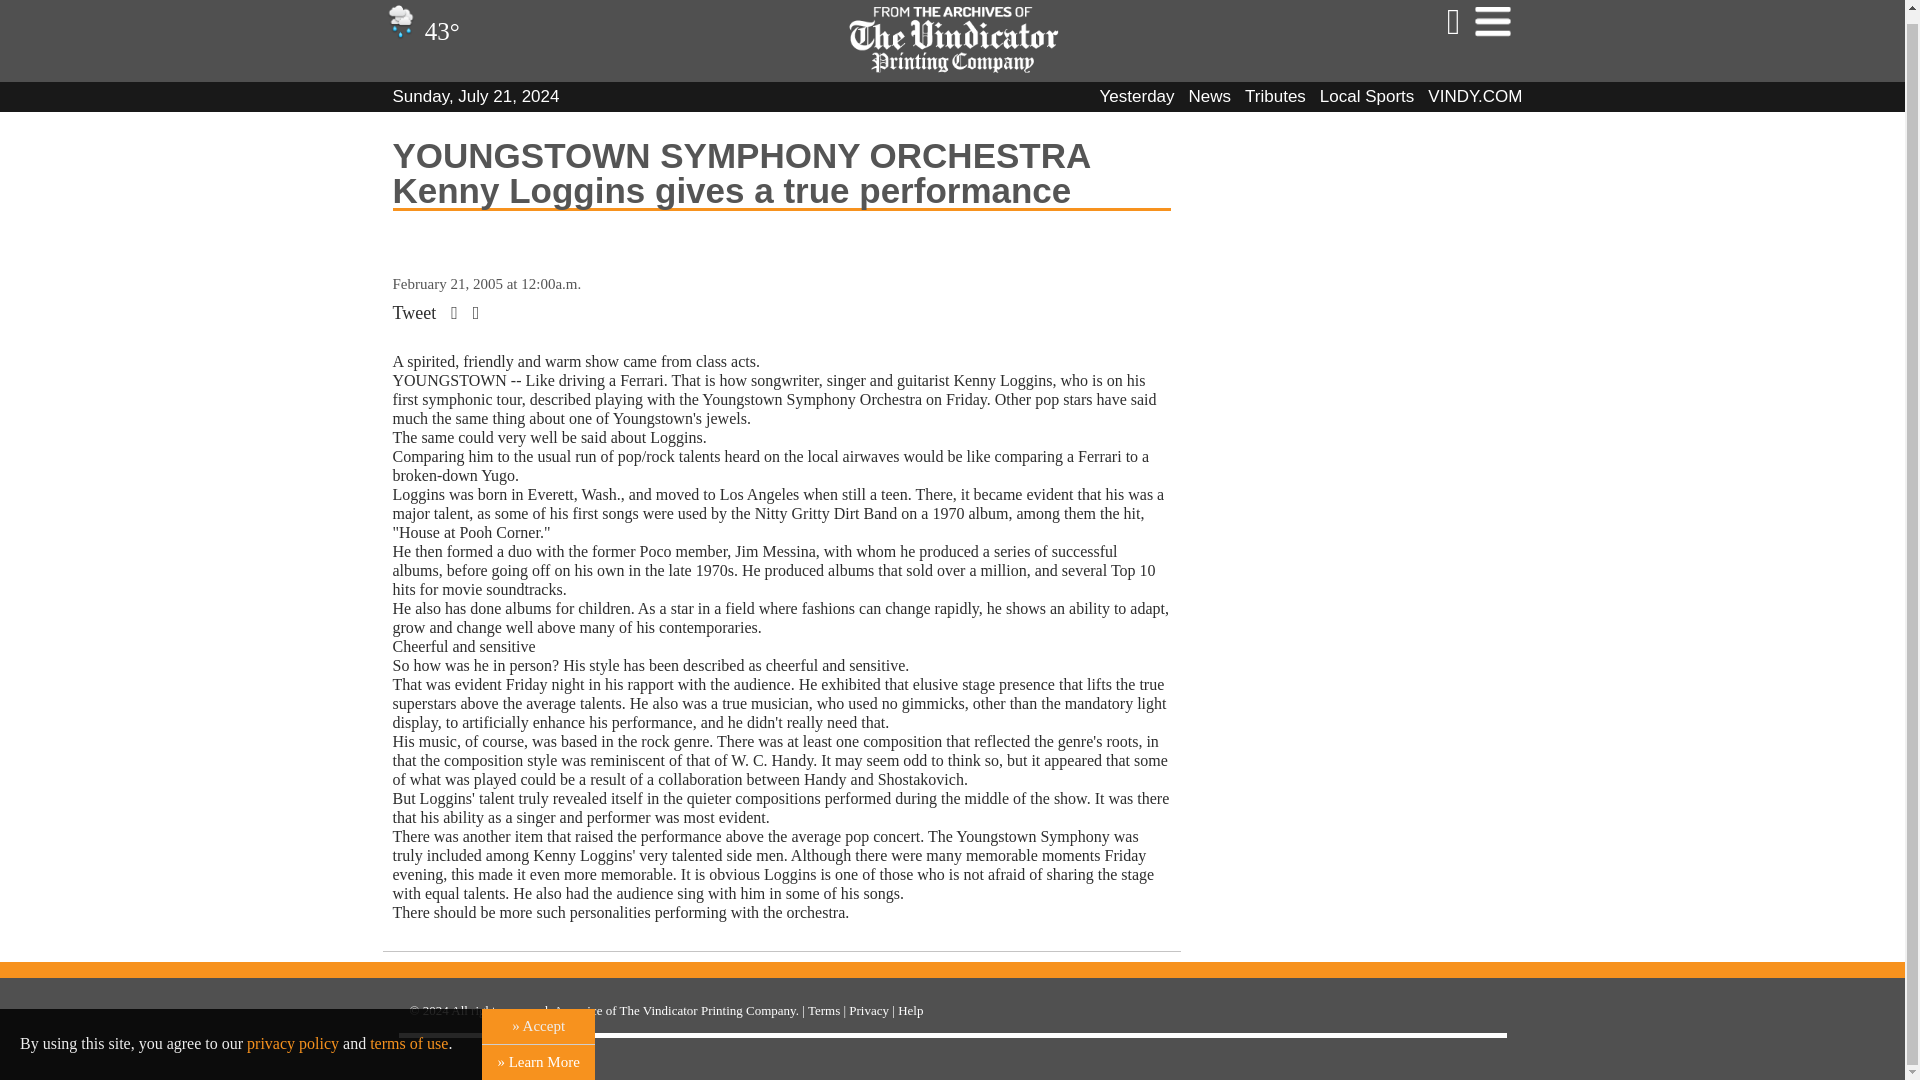 The width and height of the screenshot is (1920, 1080). I want to click on privacy policy, so click(293, 1034).